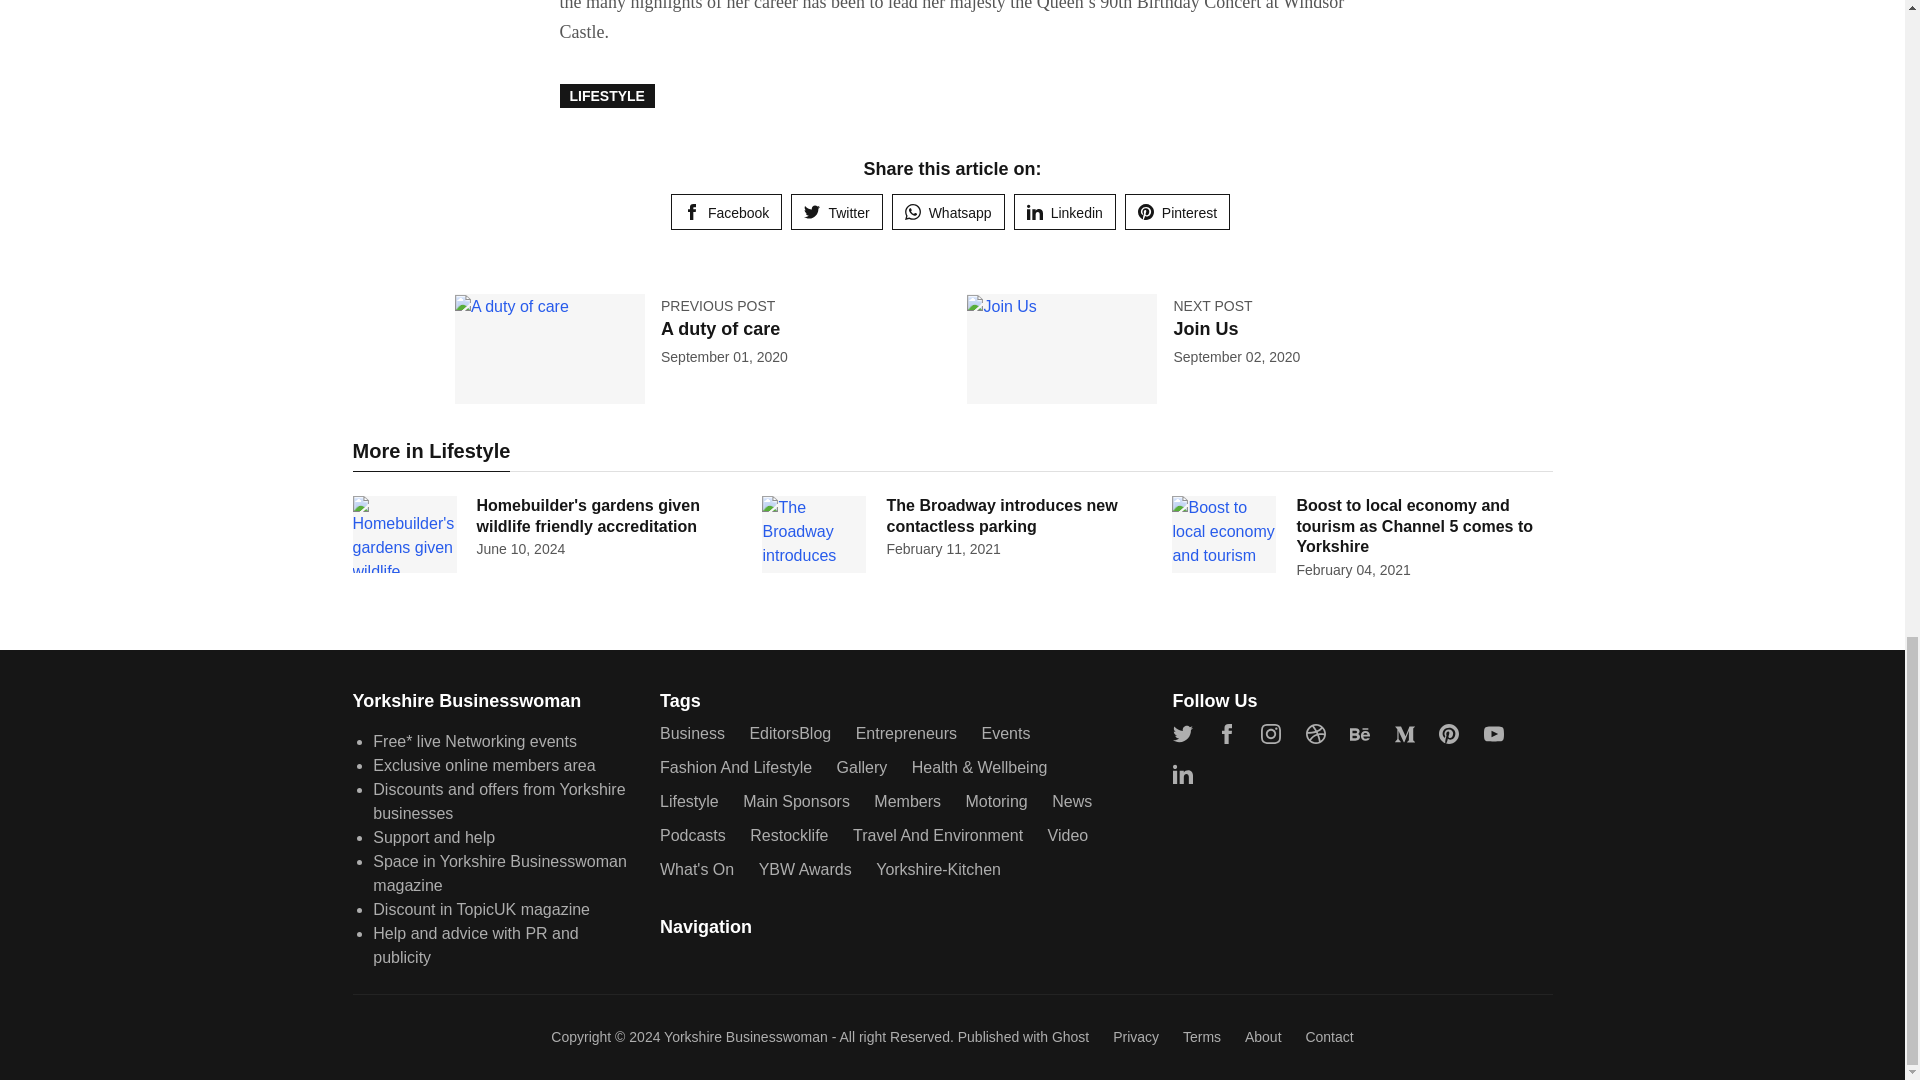  I want to click on Share on Whatsapp, so click(948, 212).